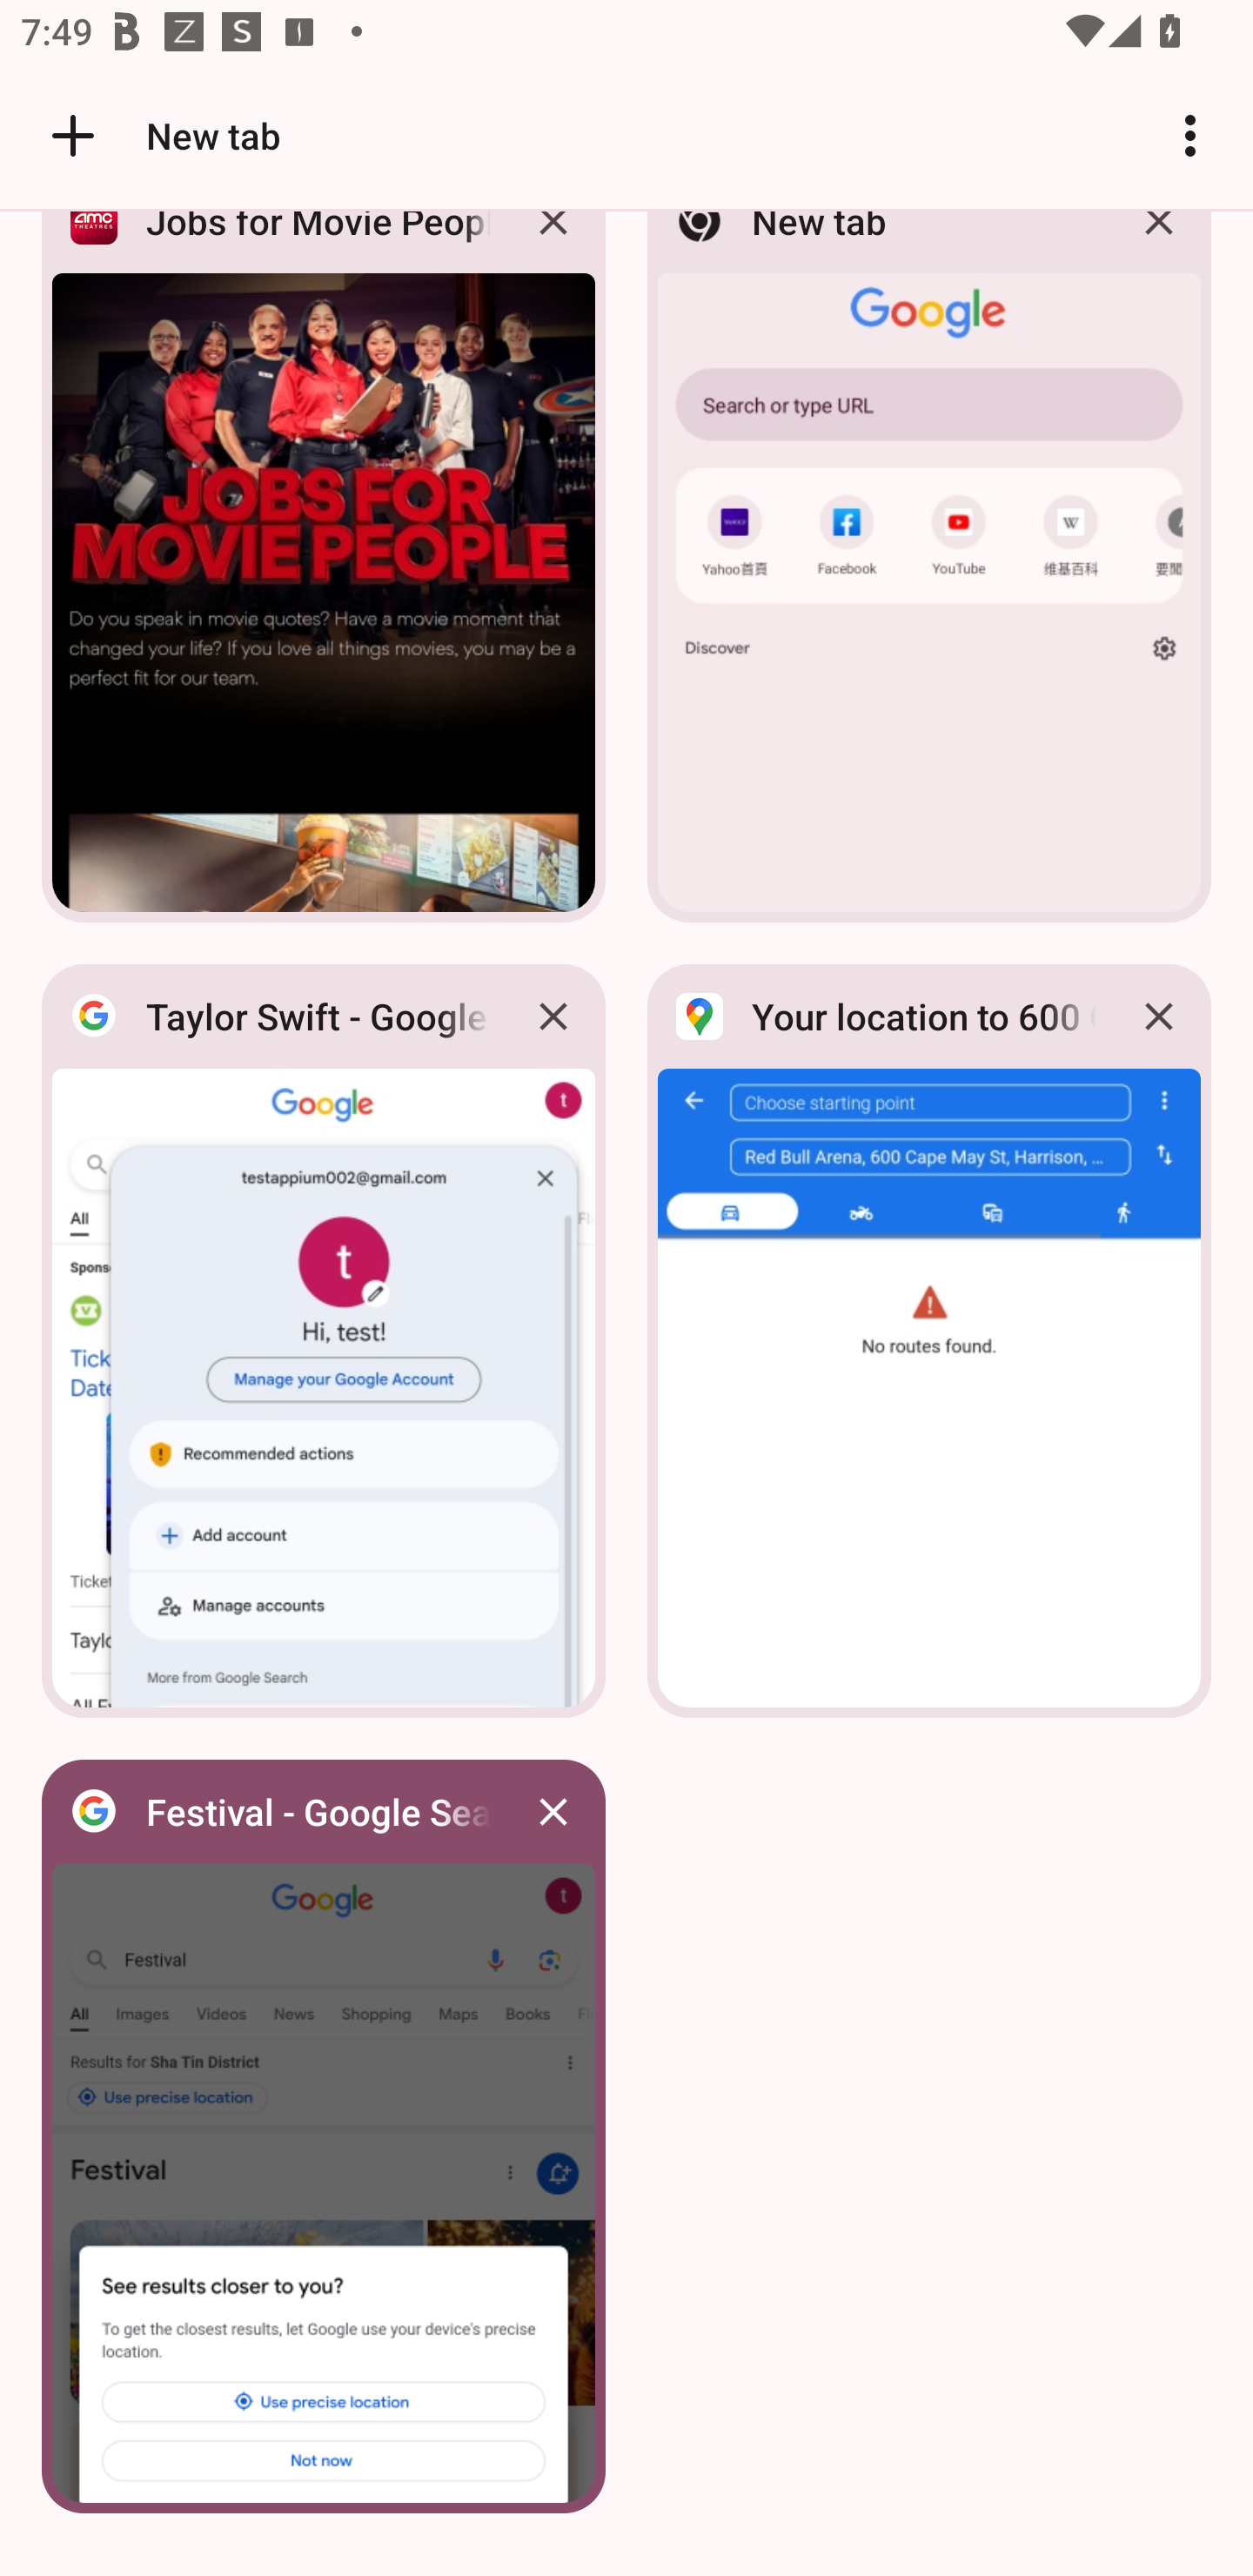 The image size is (1253, 2576). I want to click on Close Taylor Swift - Google Search tab, so click(553, 1016).